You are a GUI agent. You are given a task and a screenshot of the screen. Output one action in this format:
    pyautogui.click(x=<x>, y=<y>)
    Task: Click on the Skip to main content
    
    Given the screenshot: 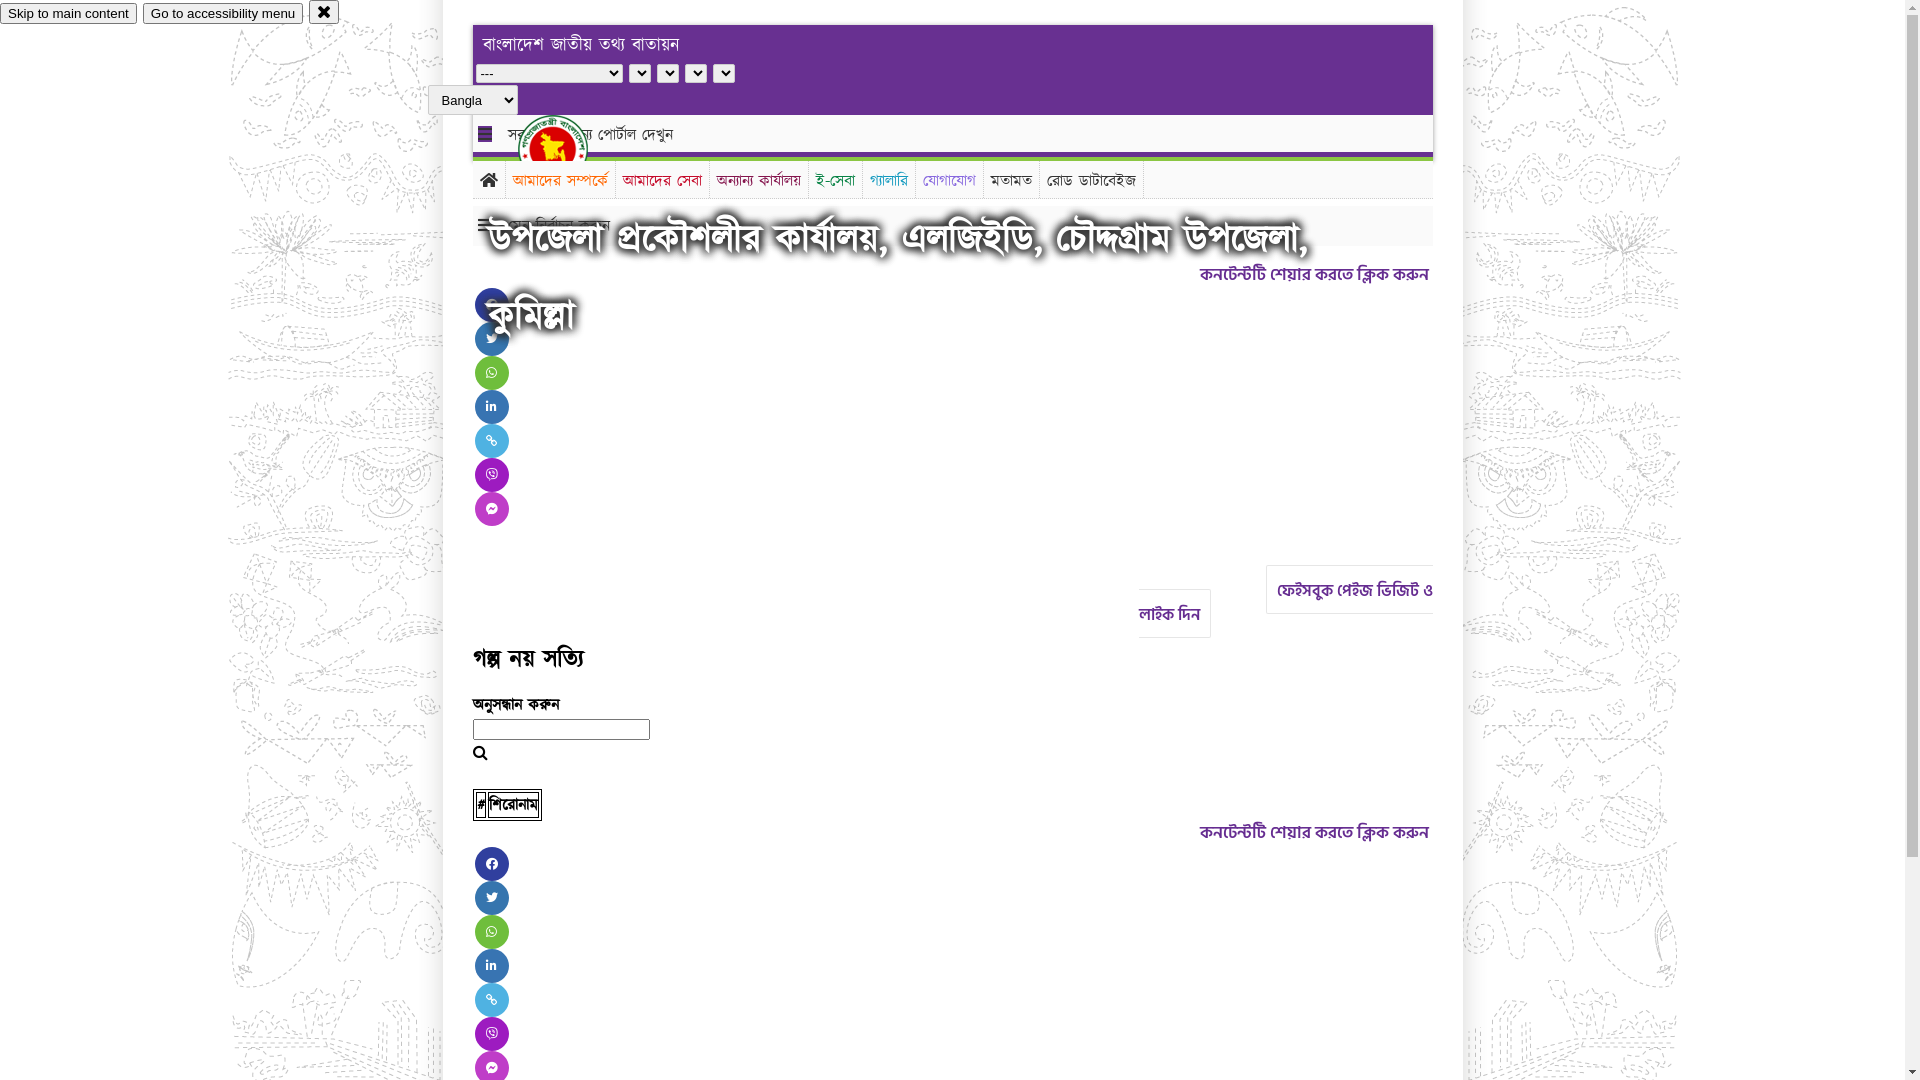 What is the action you would take?
    pyautogui.click(x=68, y=14)
    